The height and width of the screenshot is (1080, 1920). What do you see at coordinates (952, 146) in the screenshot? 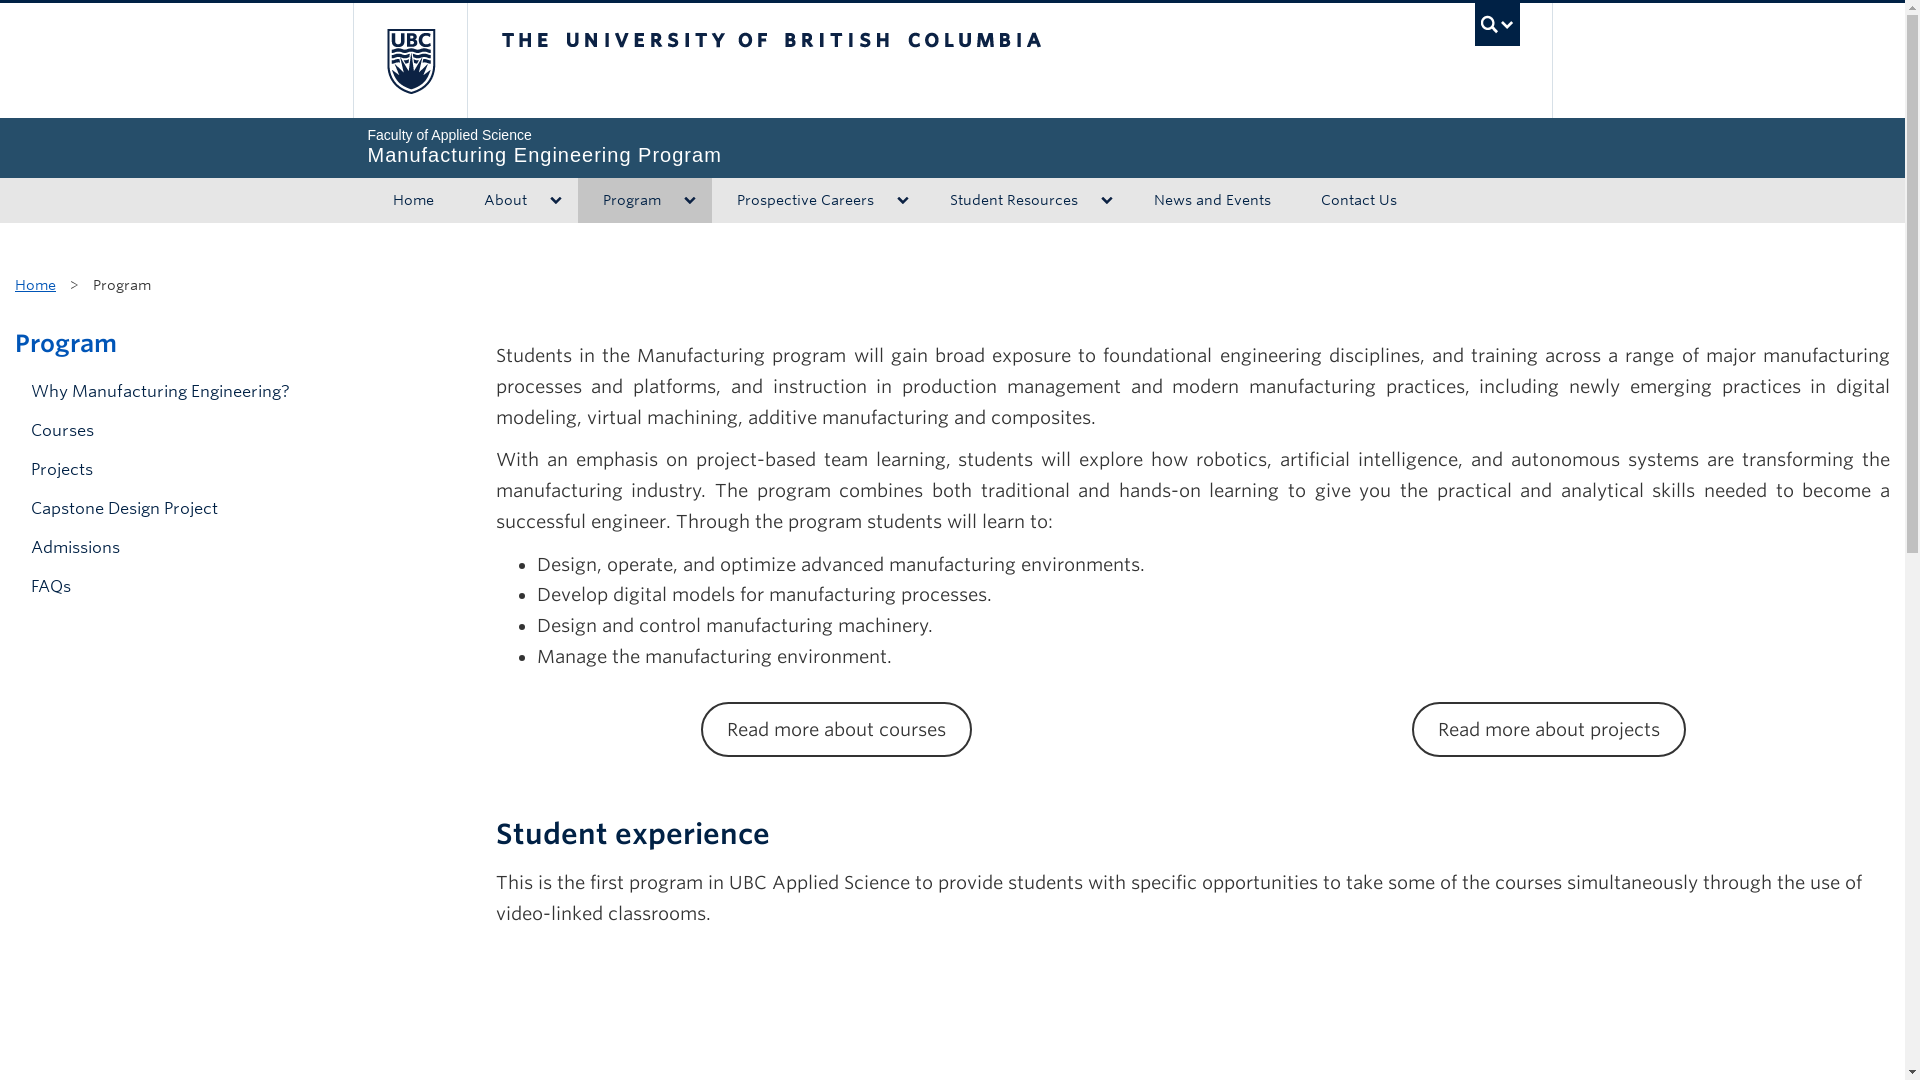
I see `News and Events` at bounding box center [952, 146].